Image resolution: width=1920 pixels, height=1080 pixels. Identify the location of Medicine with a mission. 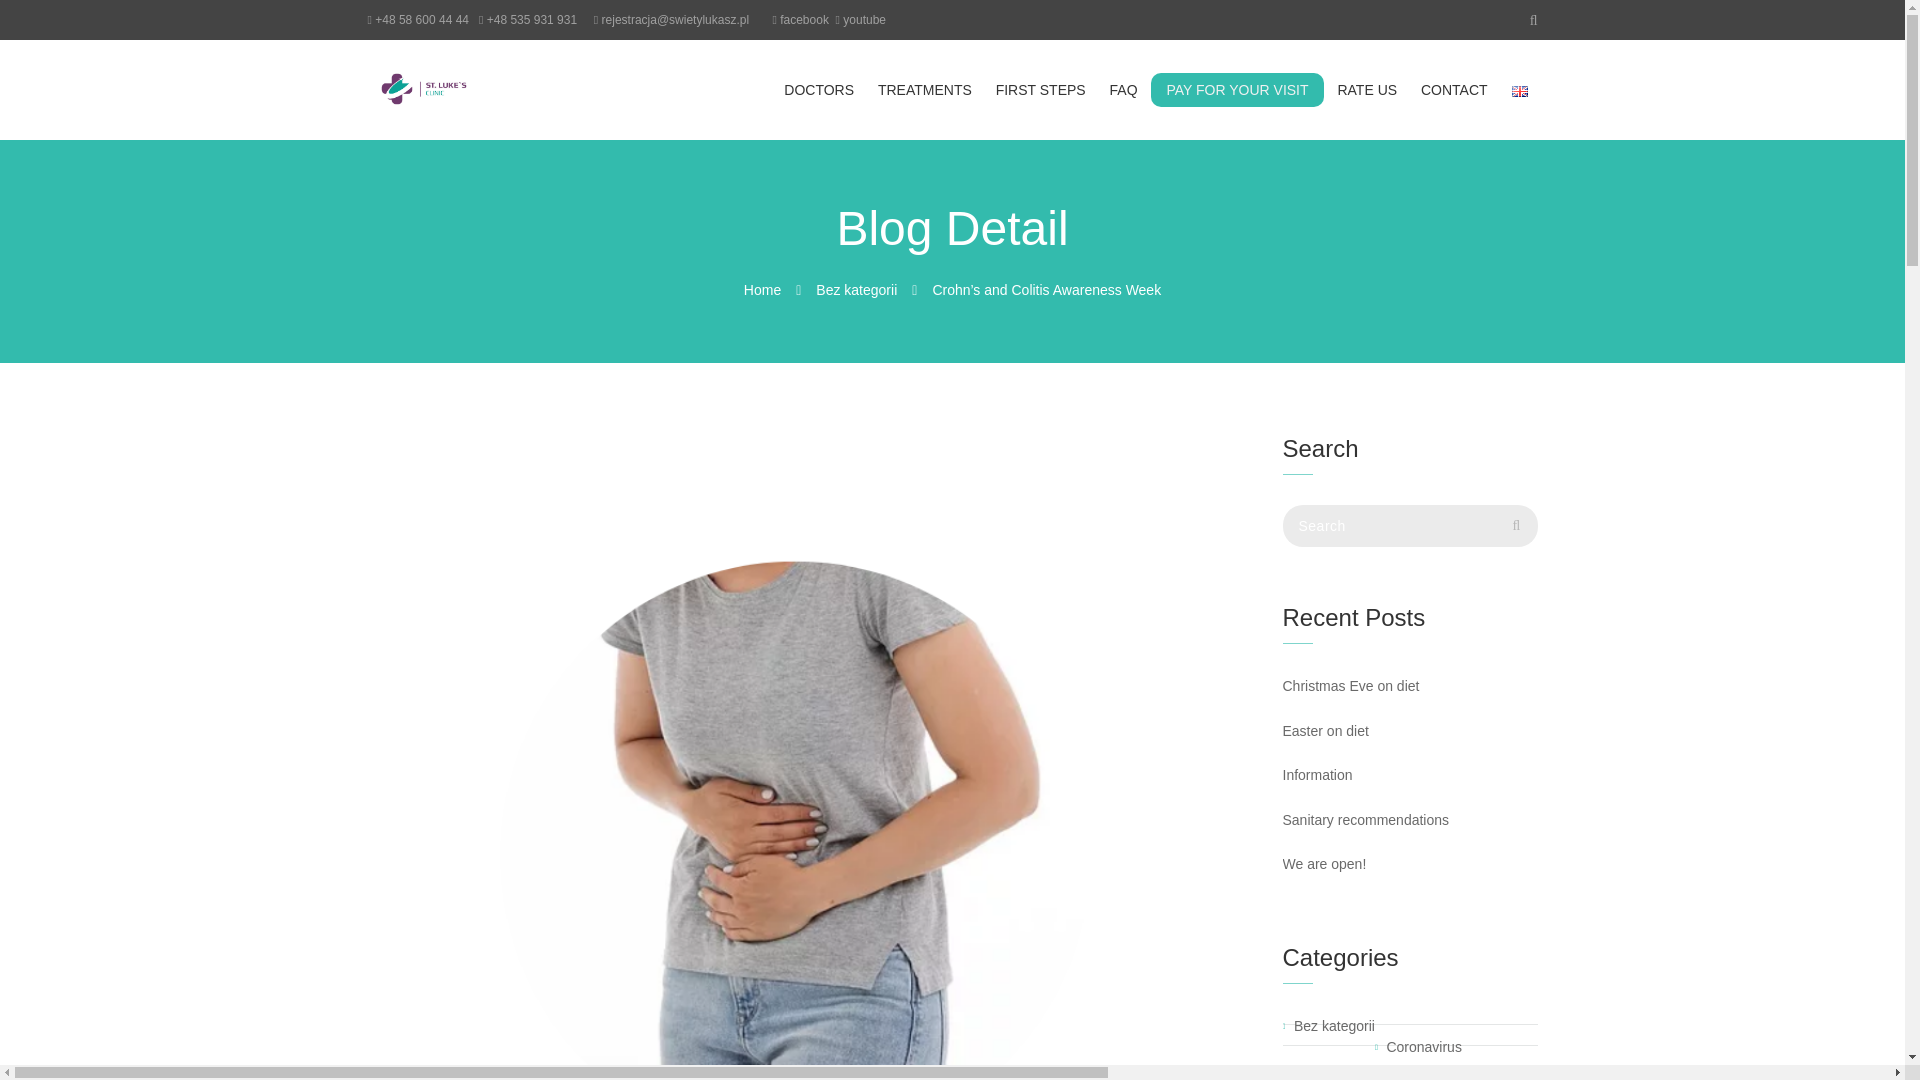
(444, 90).